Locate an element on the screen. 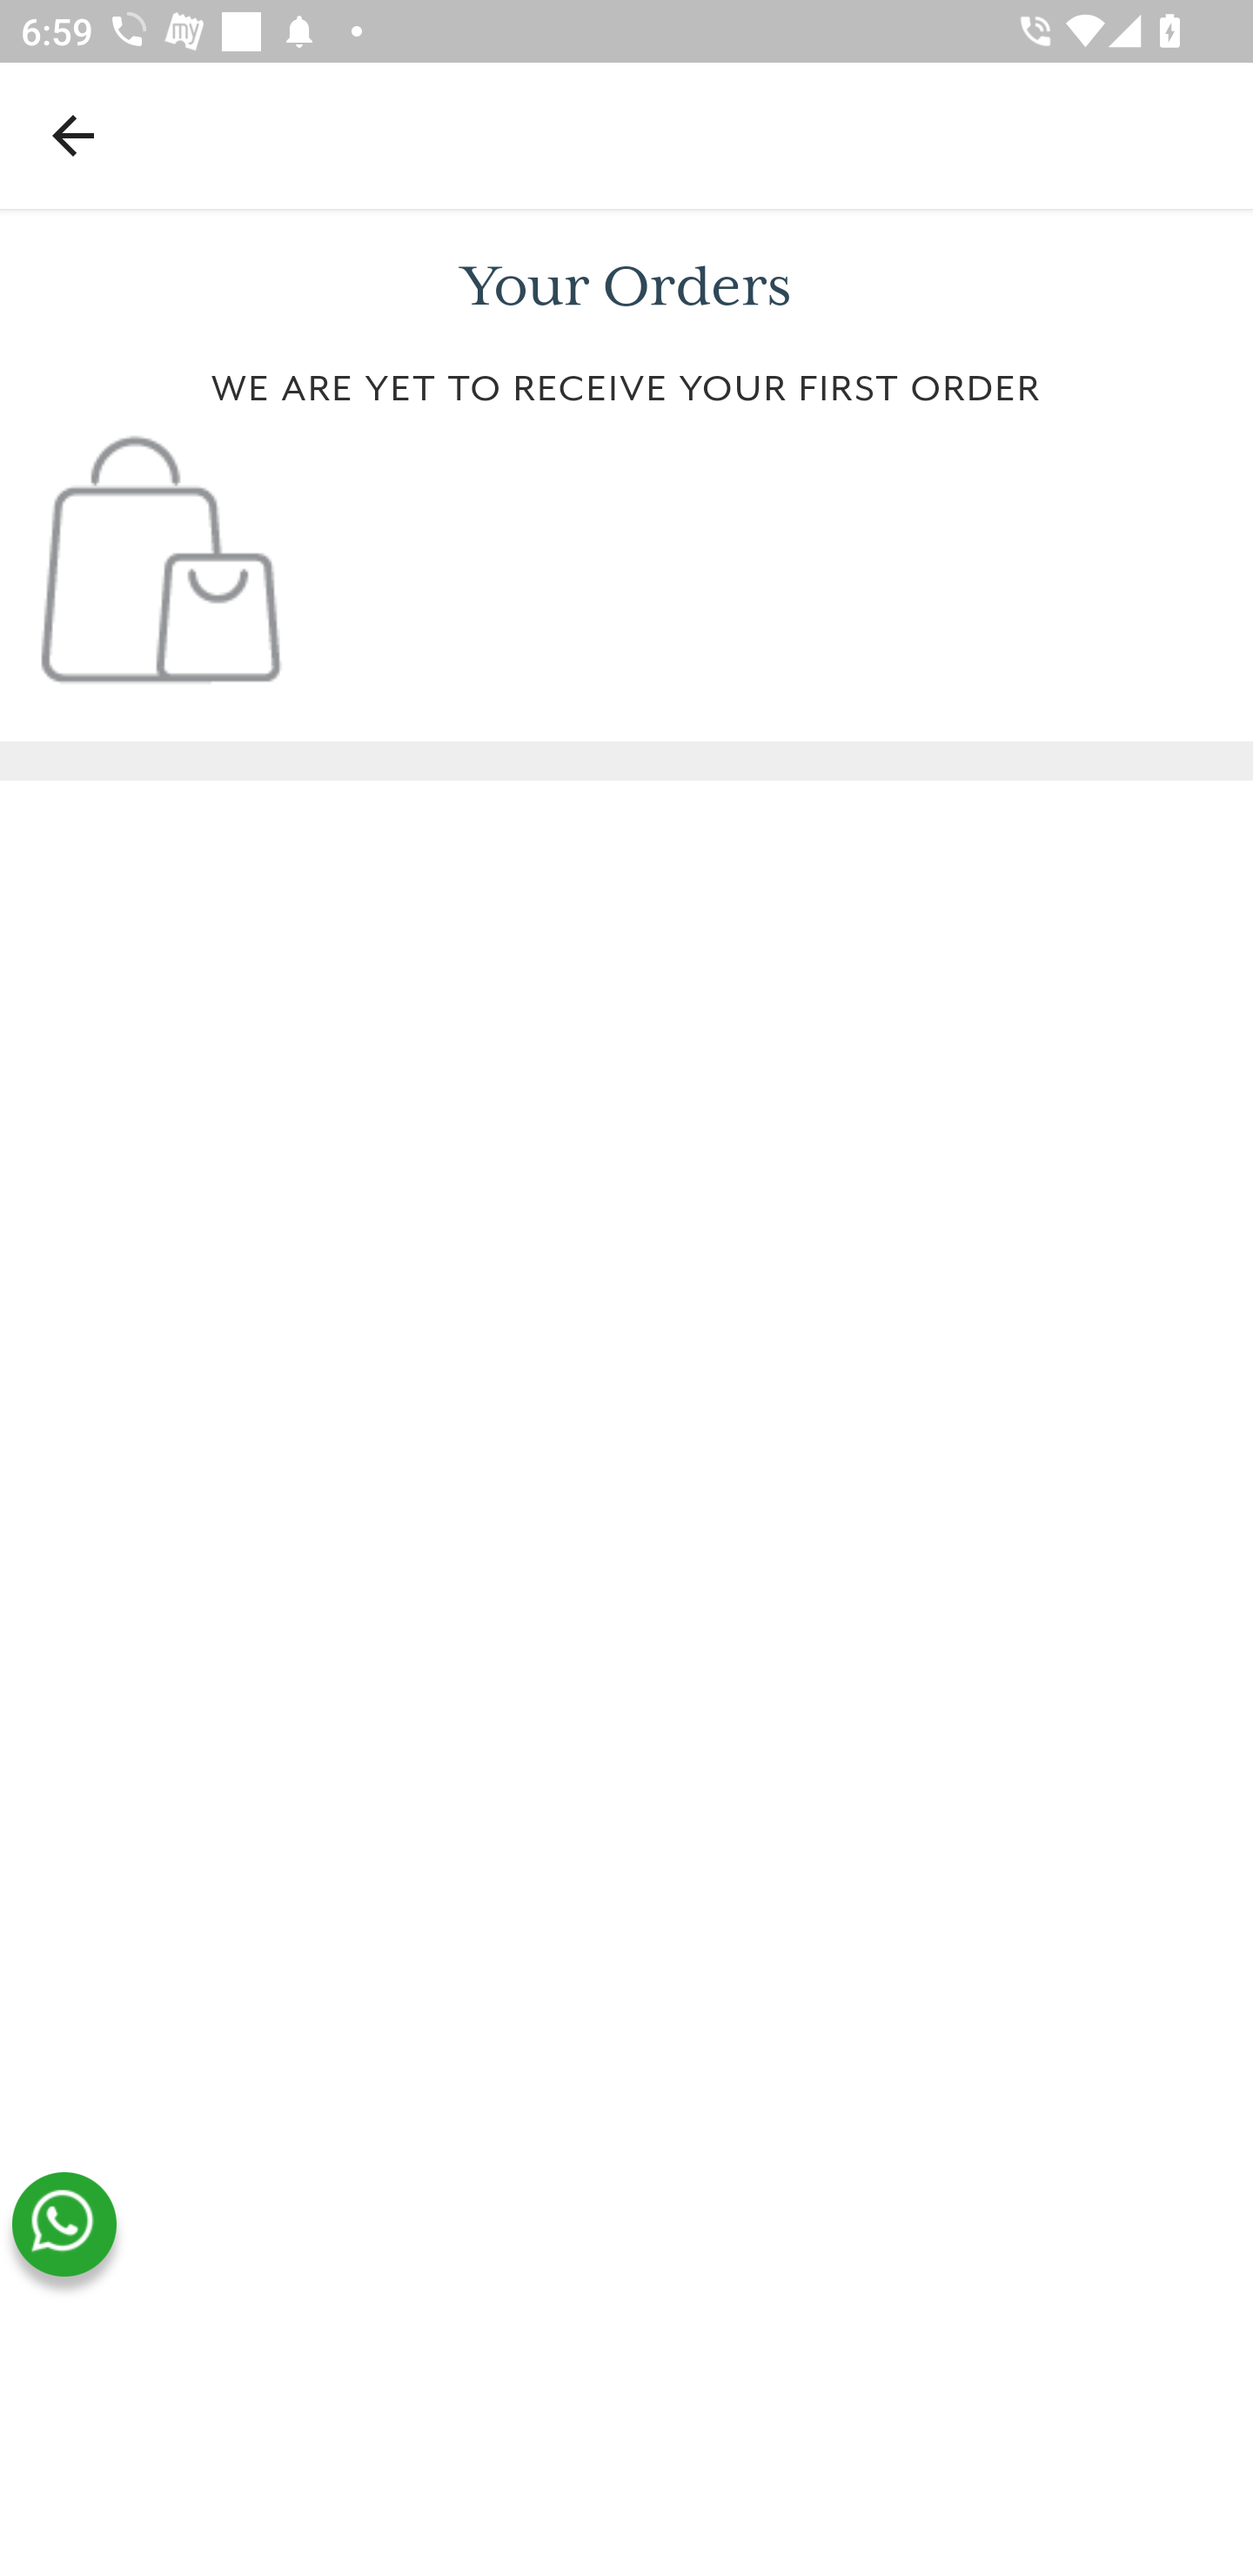 Image resolution: width=1253 pixels, height=2576 pixels. Navigate up is located at coordinates (73, 135).